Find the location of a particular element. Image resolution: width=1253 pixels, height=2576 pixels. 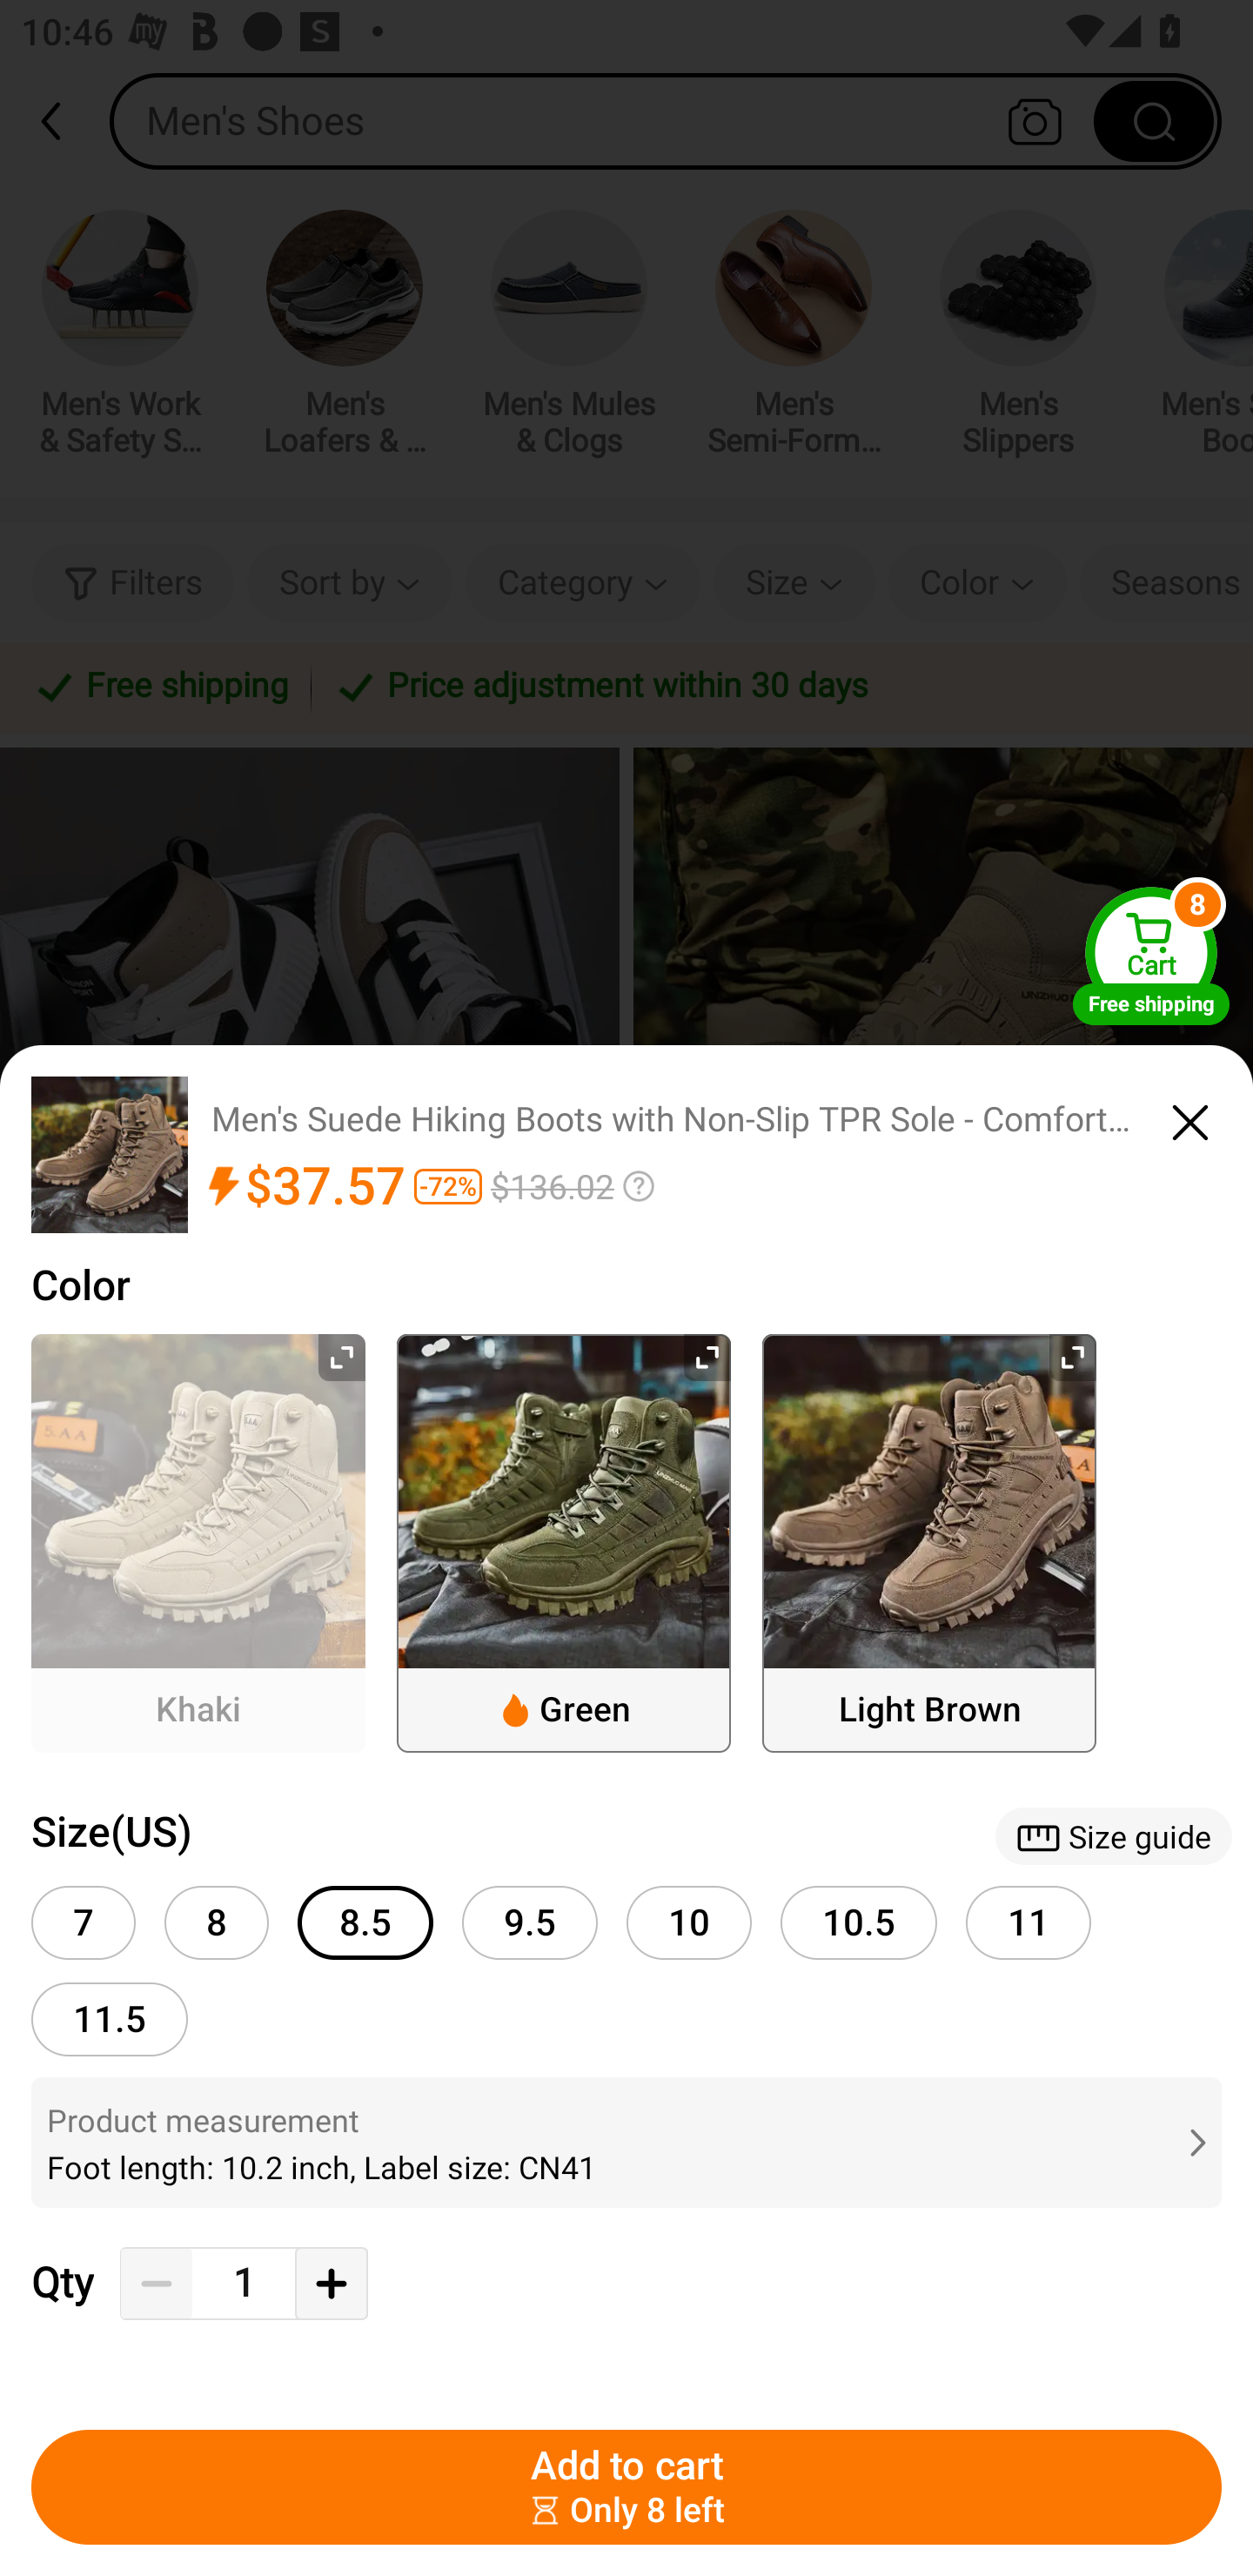

￼Size guide is located at coordinates (1113, 1836).